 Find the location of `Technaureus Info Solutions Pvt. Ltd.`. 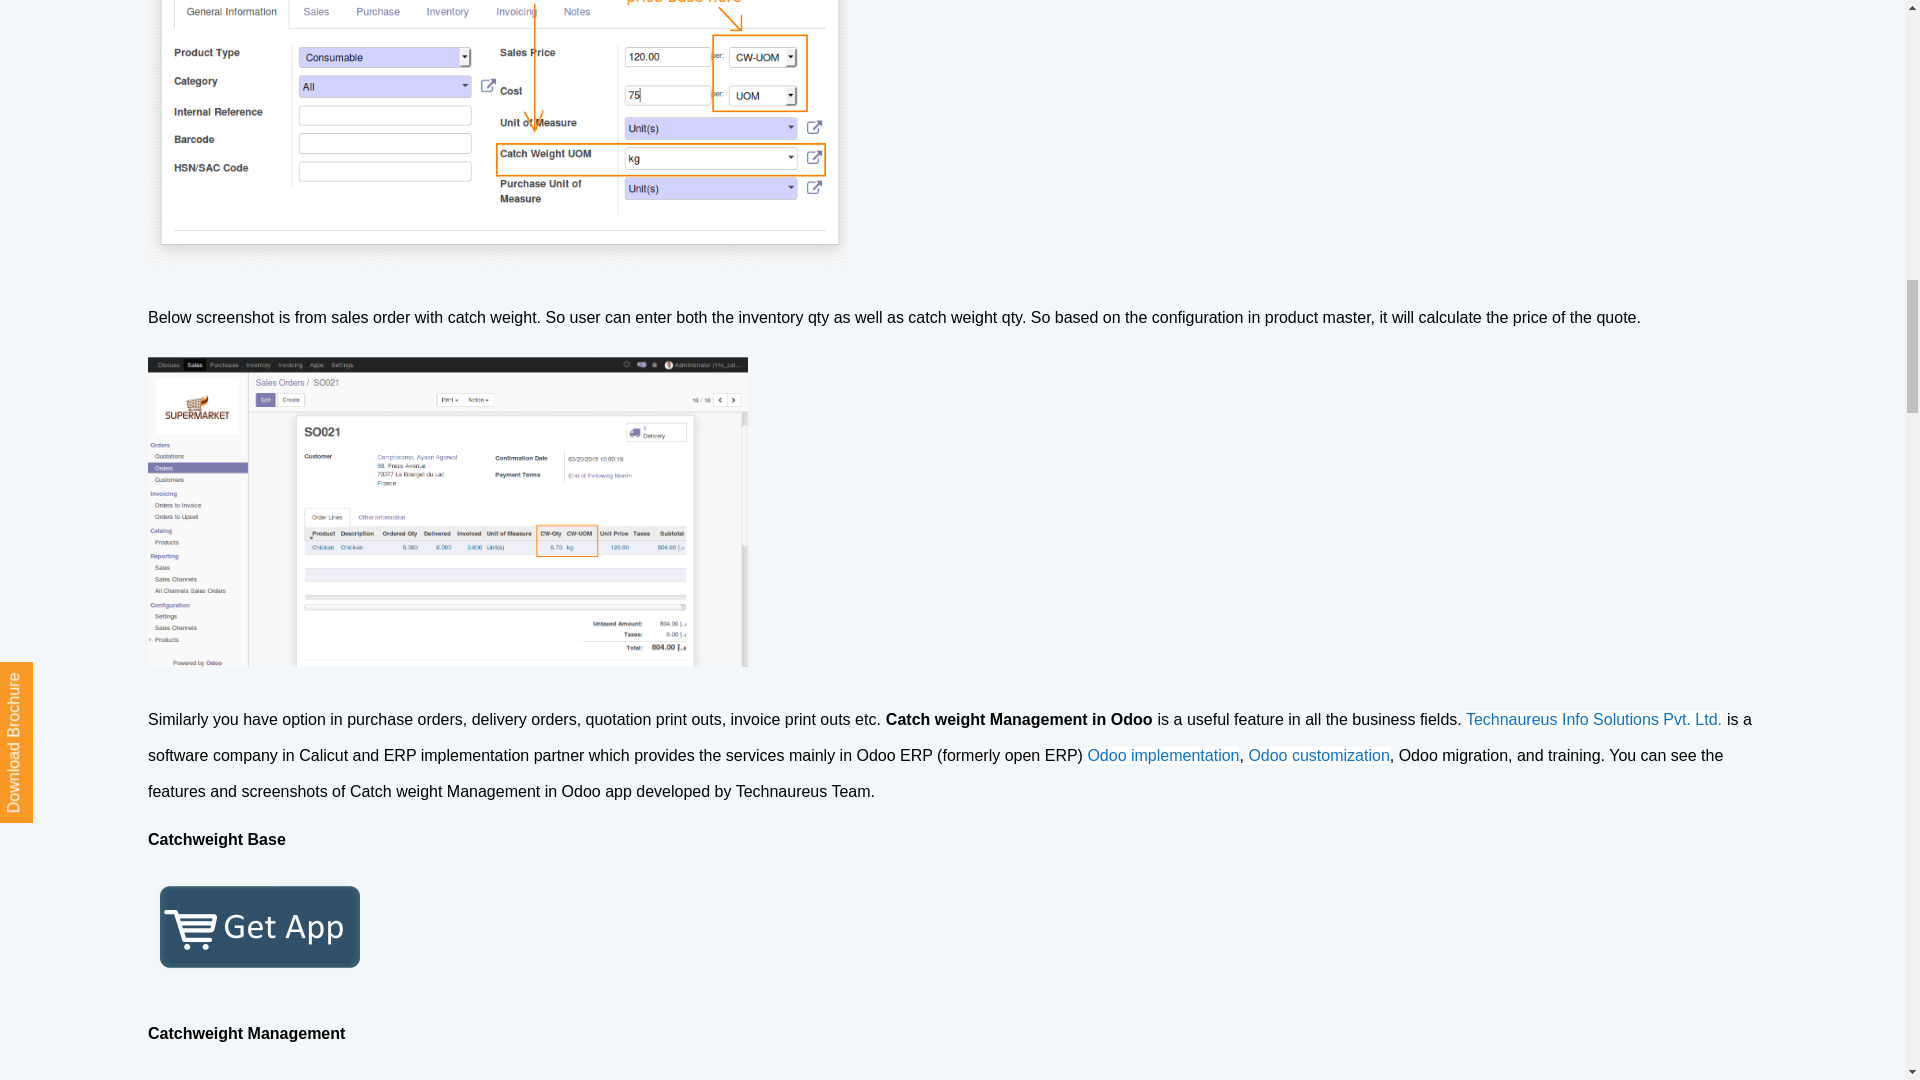

Technaureus Info Solutions Pvt. Ltd. is located at coordinates (1594, 718).